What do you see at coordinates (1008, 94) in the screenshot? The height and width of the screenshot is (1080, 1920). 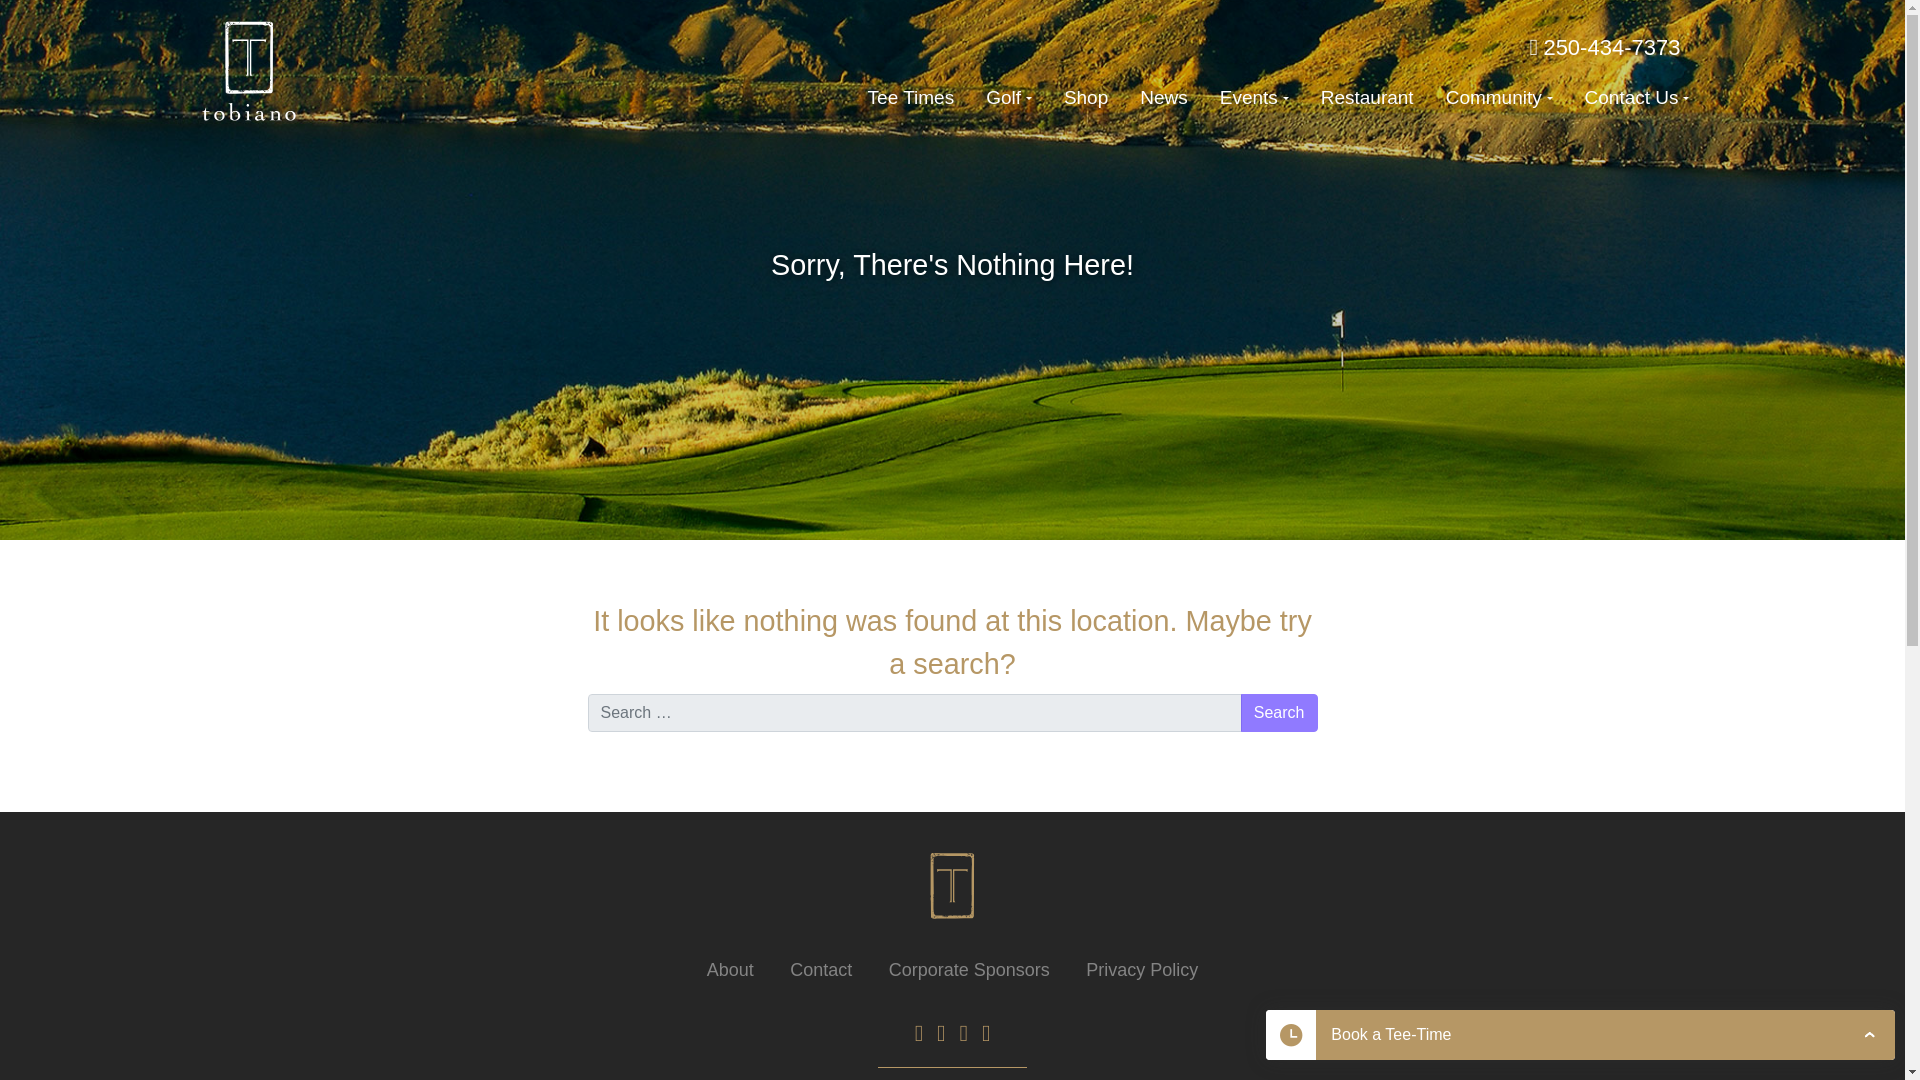 I see `Golf` at bounding box center [1008, 94].